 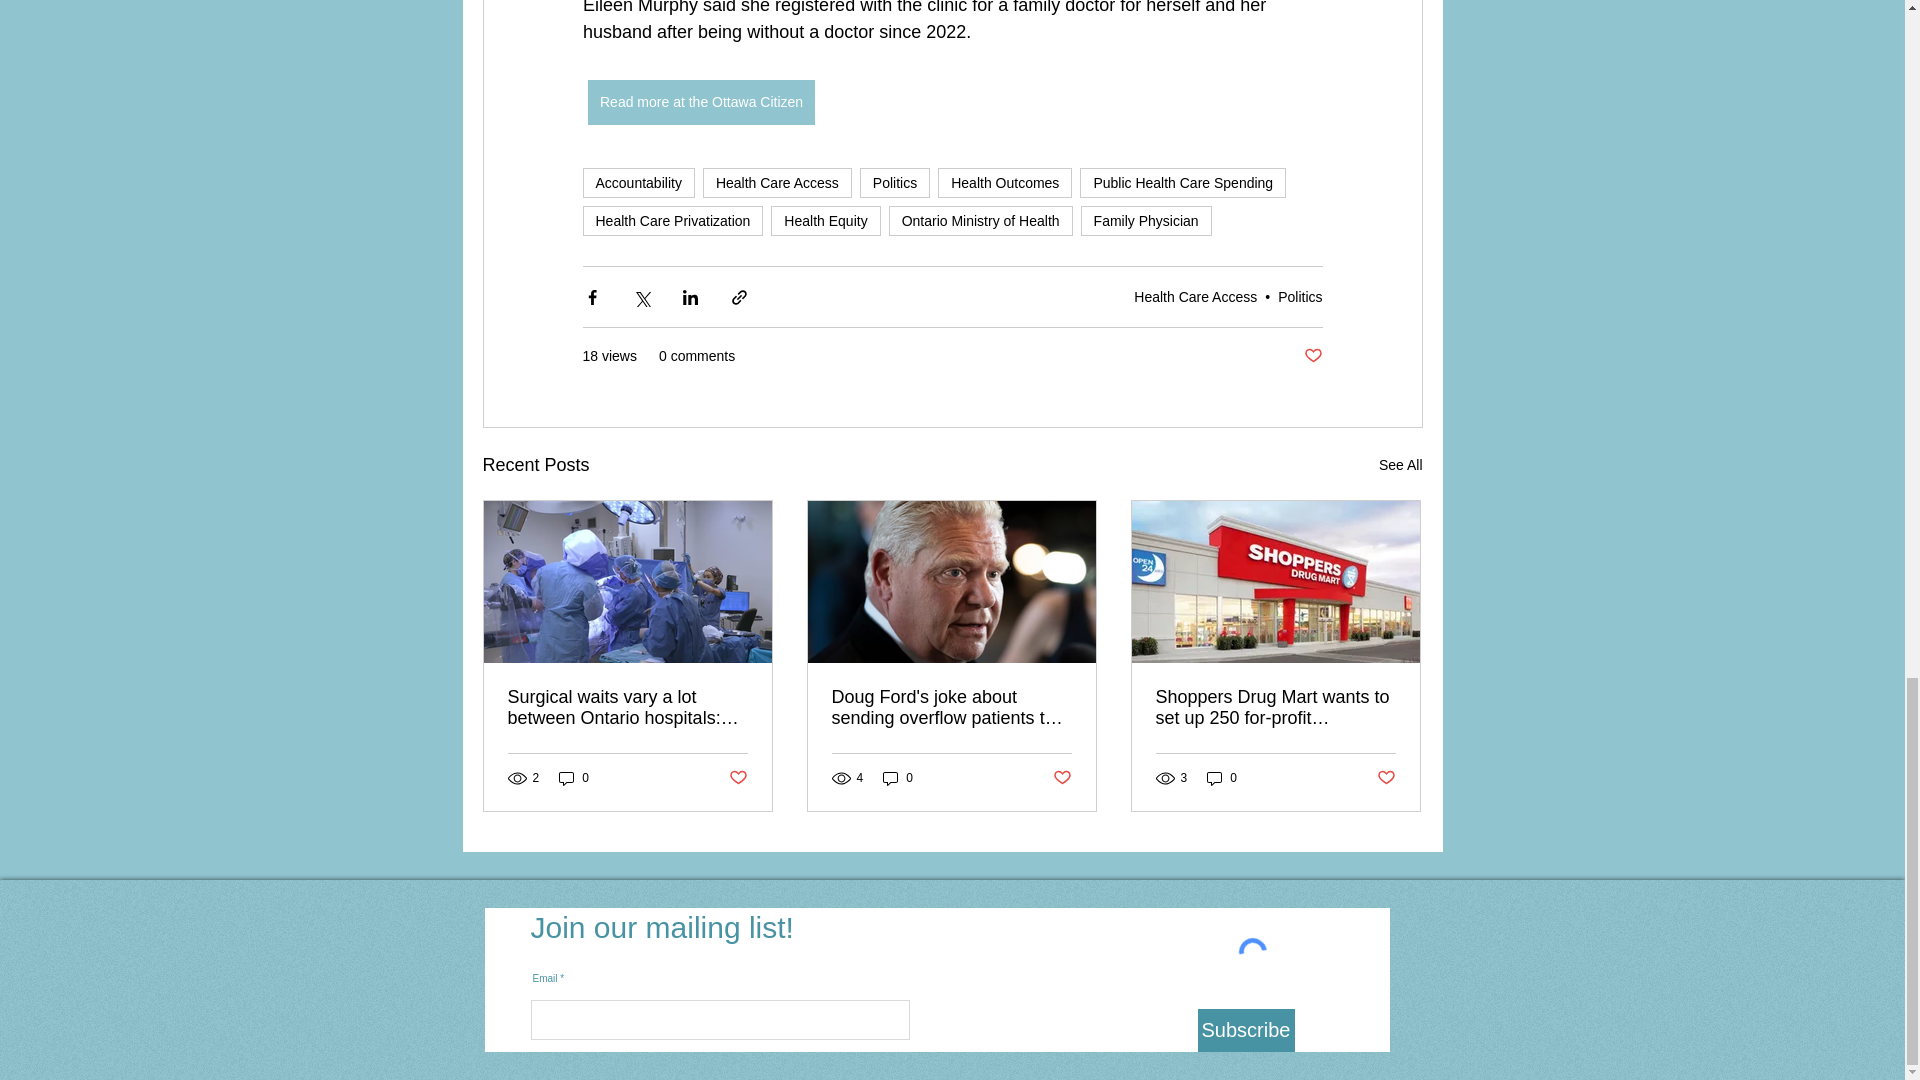 What do you see at coordinates (672, 221) in the screenshot?
I see `Health Care Privatization` at bounding box center [672, 221].